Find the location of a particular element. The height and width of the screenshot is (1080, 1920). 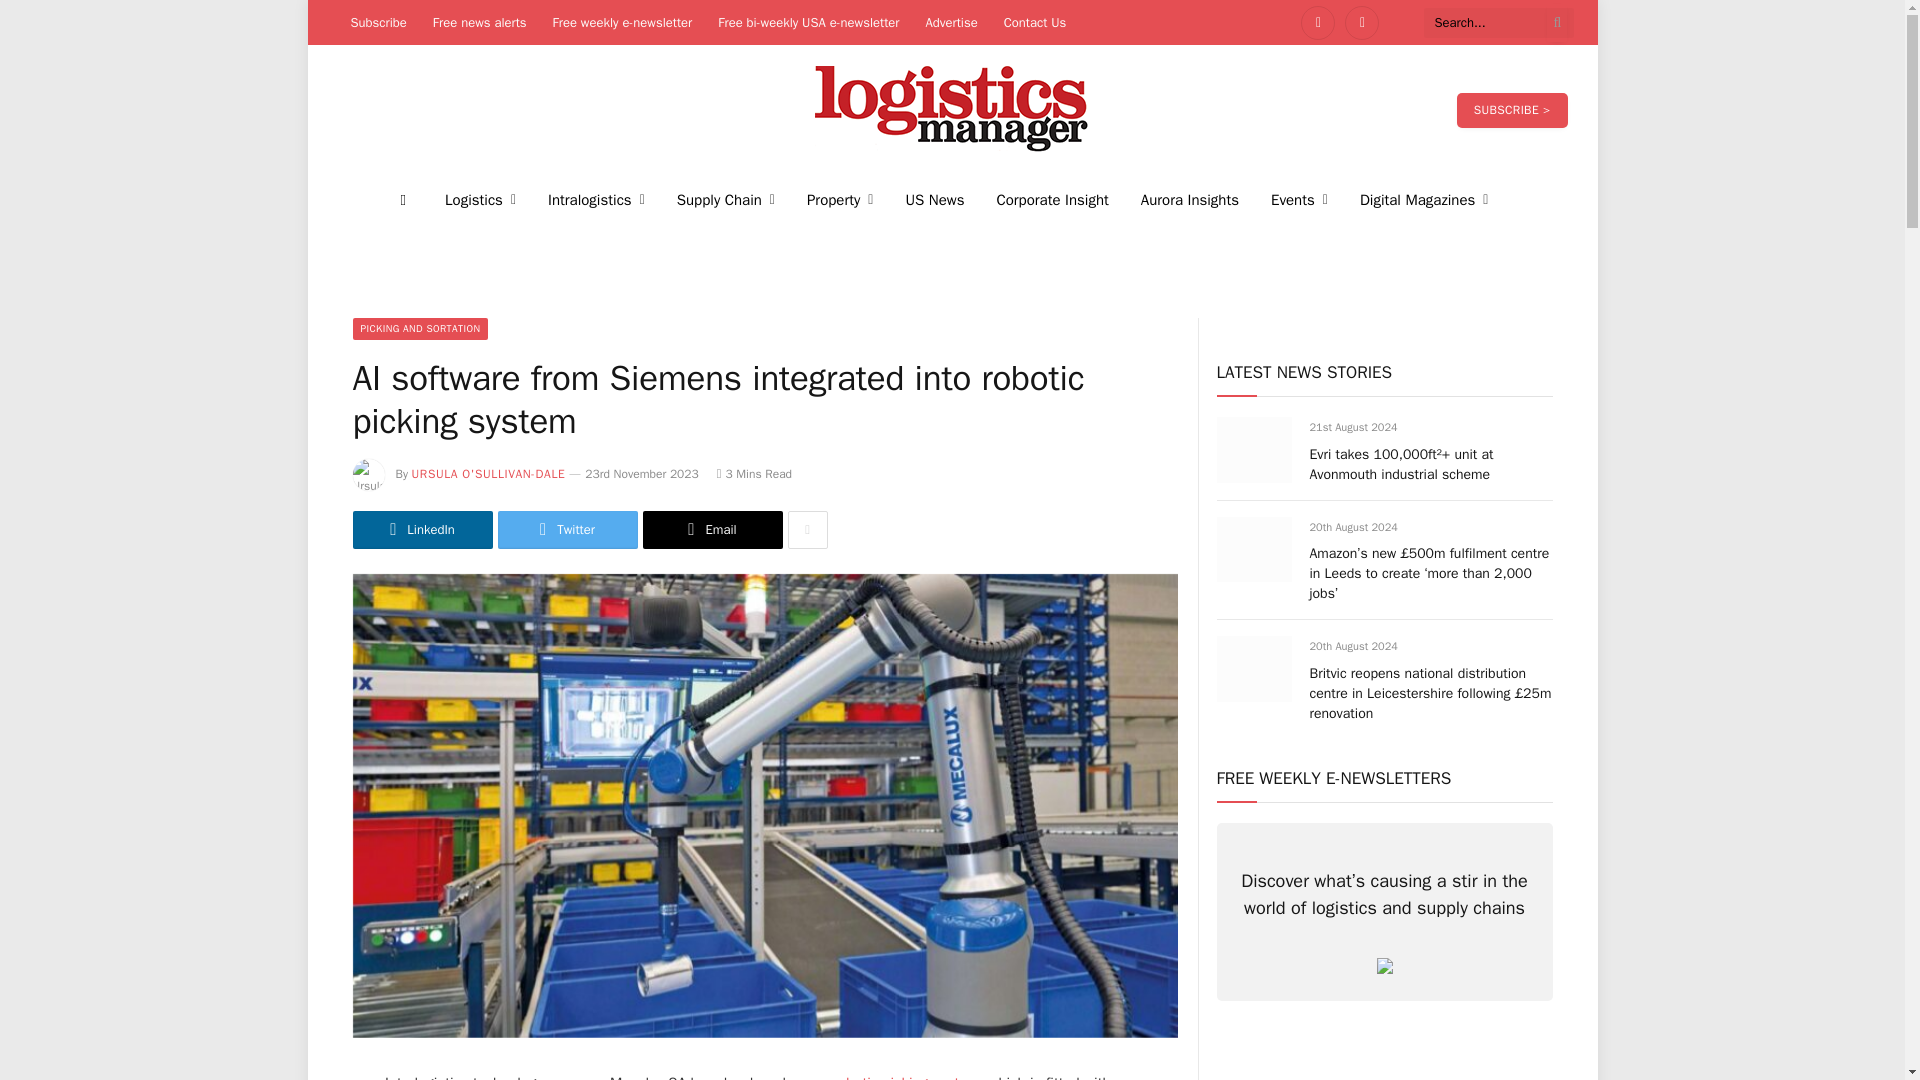

Share on LinkedIn is located at coordinates (421, 529).